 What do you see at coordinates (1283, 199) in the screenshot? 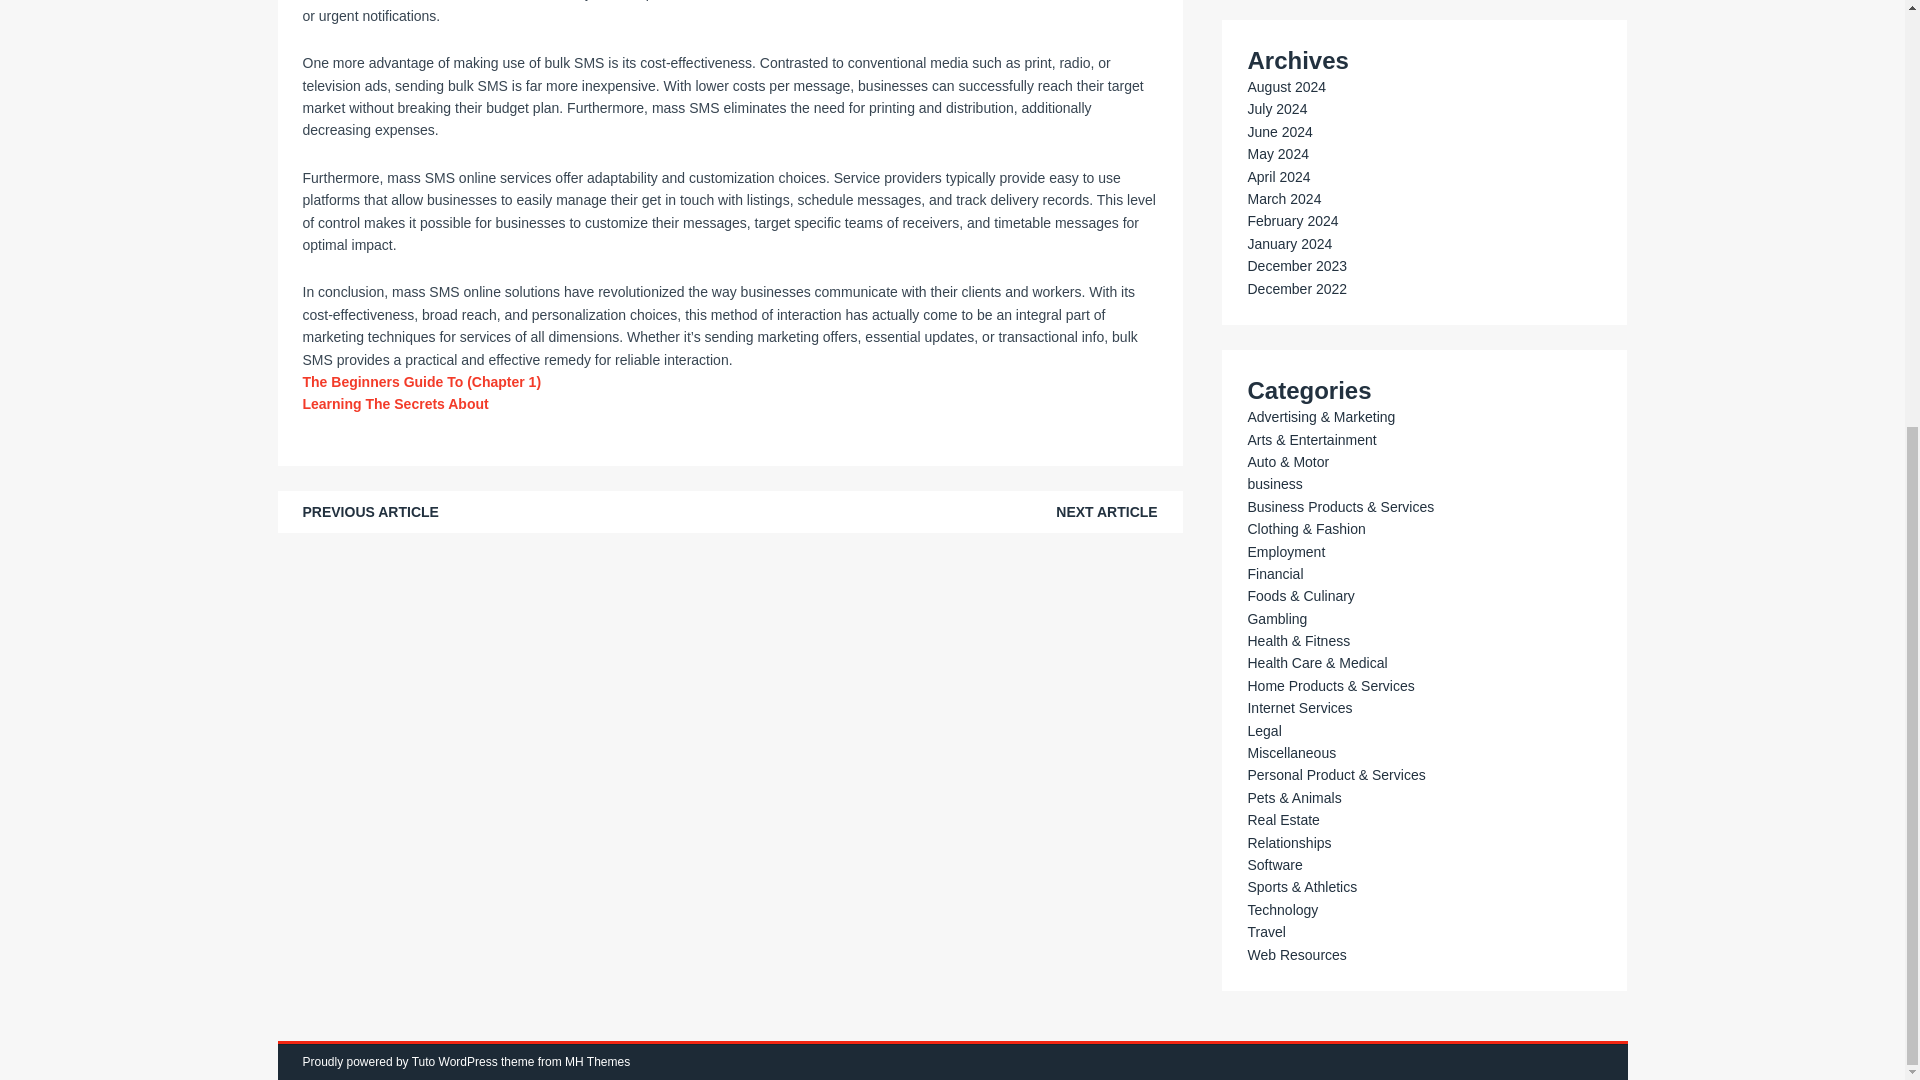
I see `March 2024` at bounding box center [1283, 199].